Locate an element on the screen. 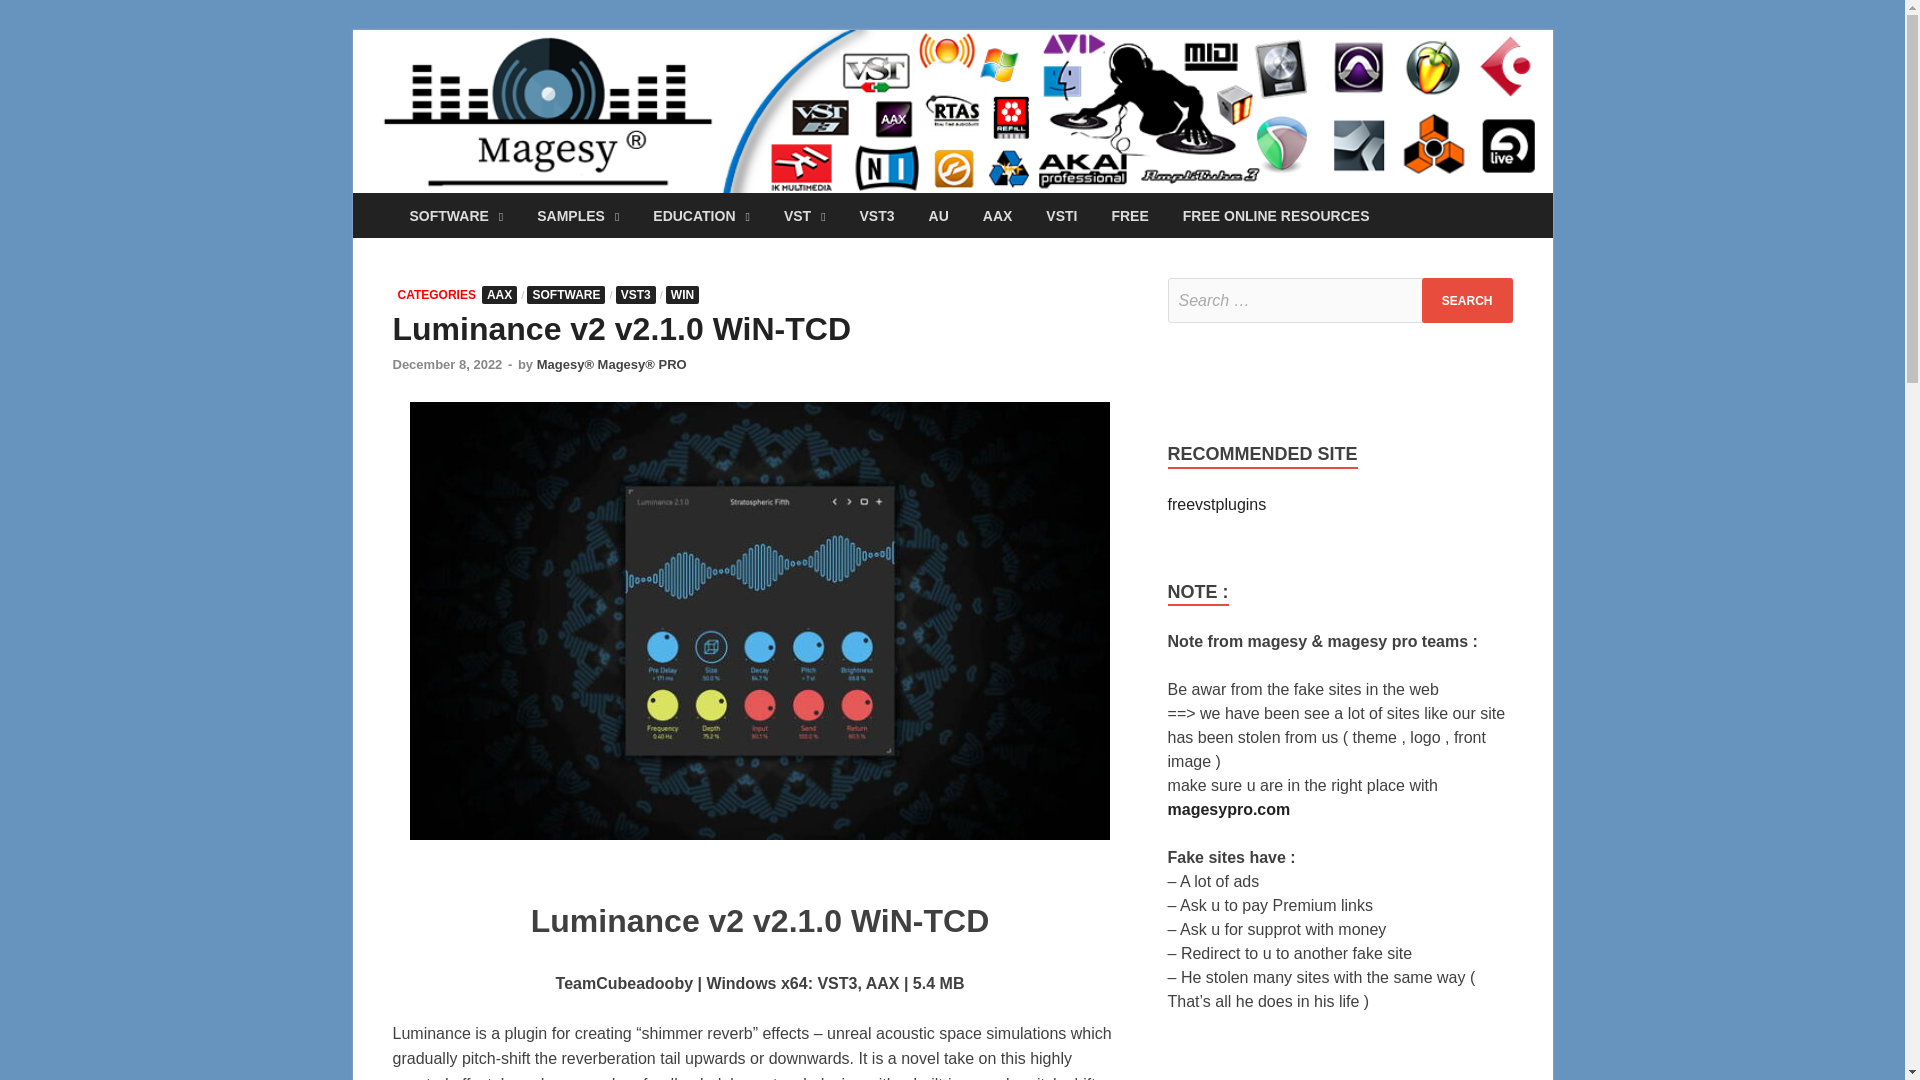 This screenshot has width=1920, height=1080. SOFTWARE is located at coordinates (456, 215).